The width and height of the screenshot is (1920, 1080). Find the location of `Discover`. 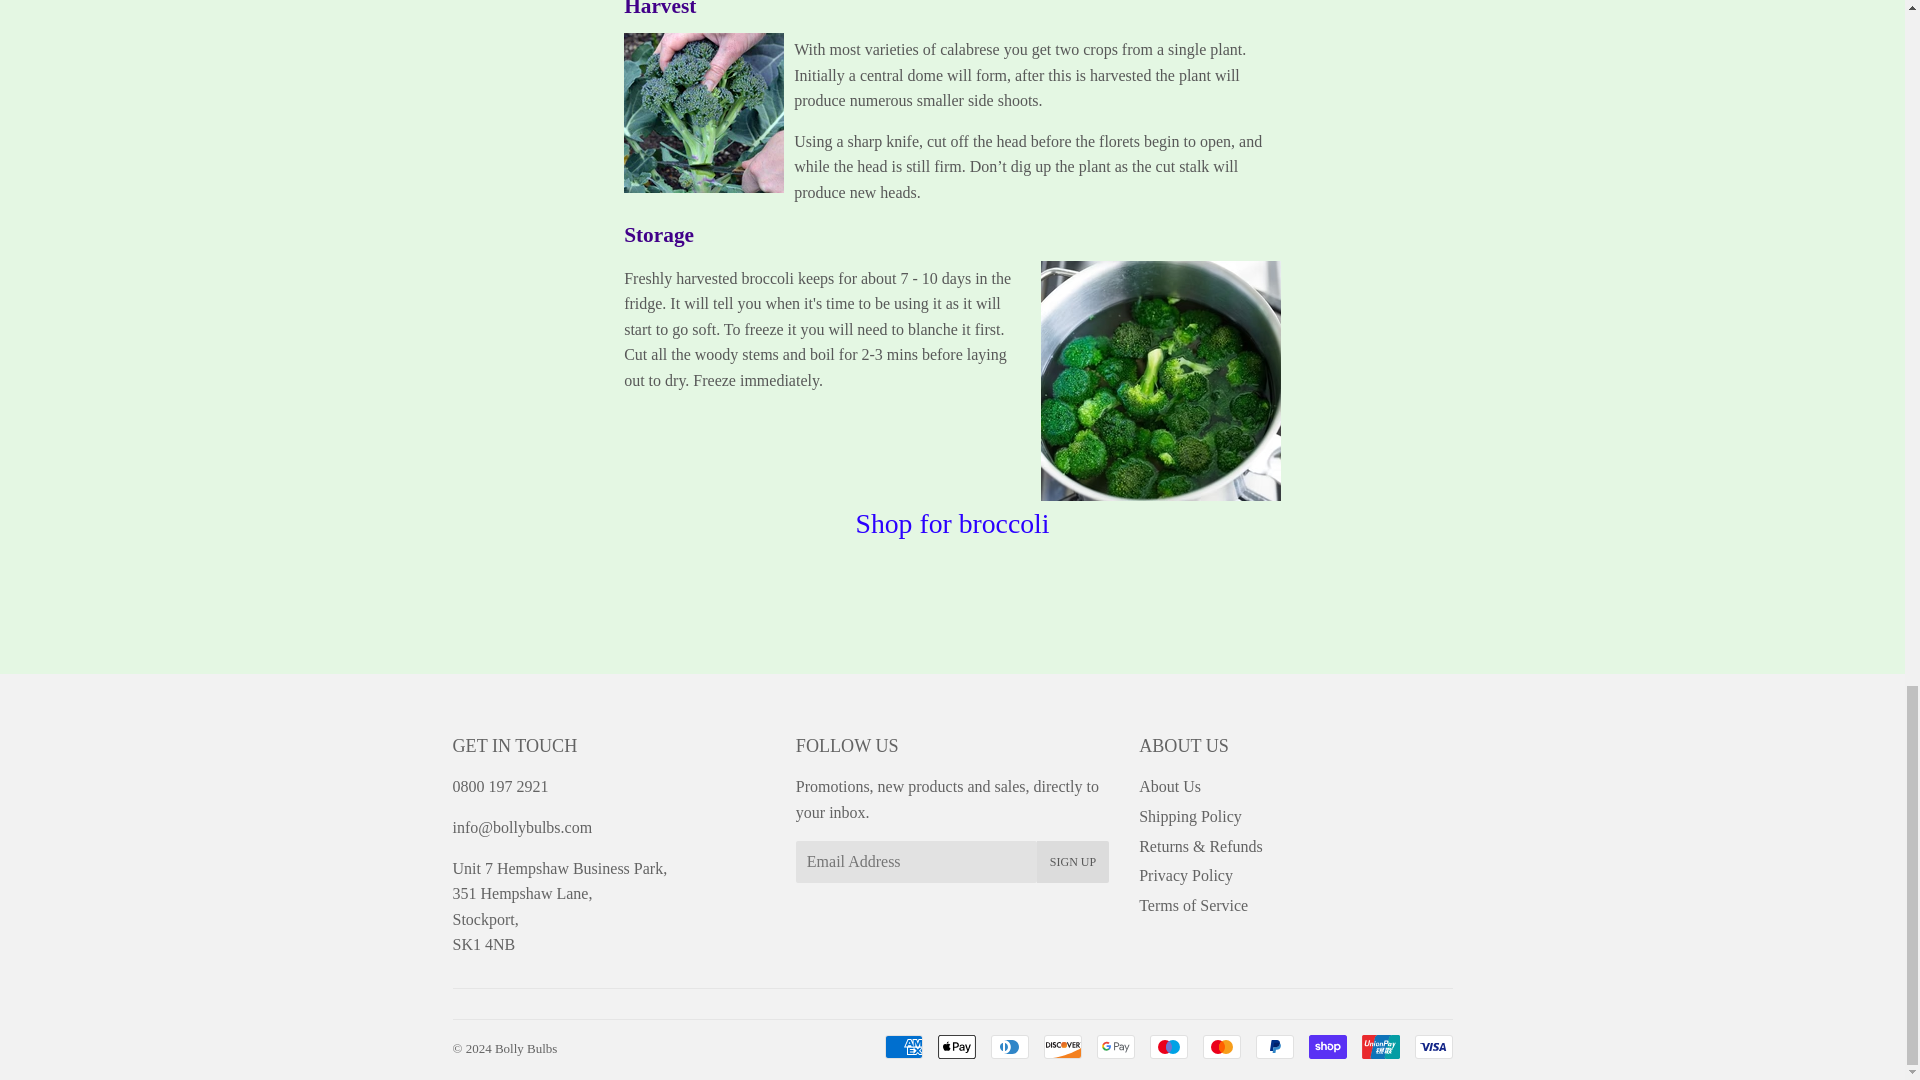

Discover is located at coordinates (1063, 1046).